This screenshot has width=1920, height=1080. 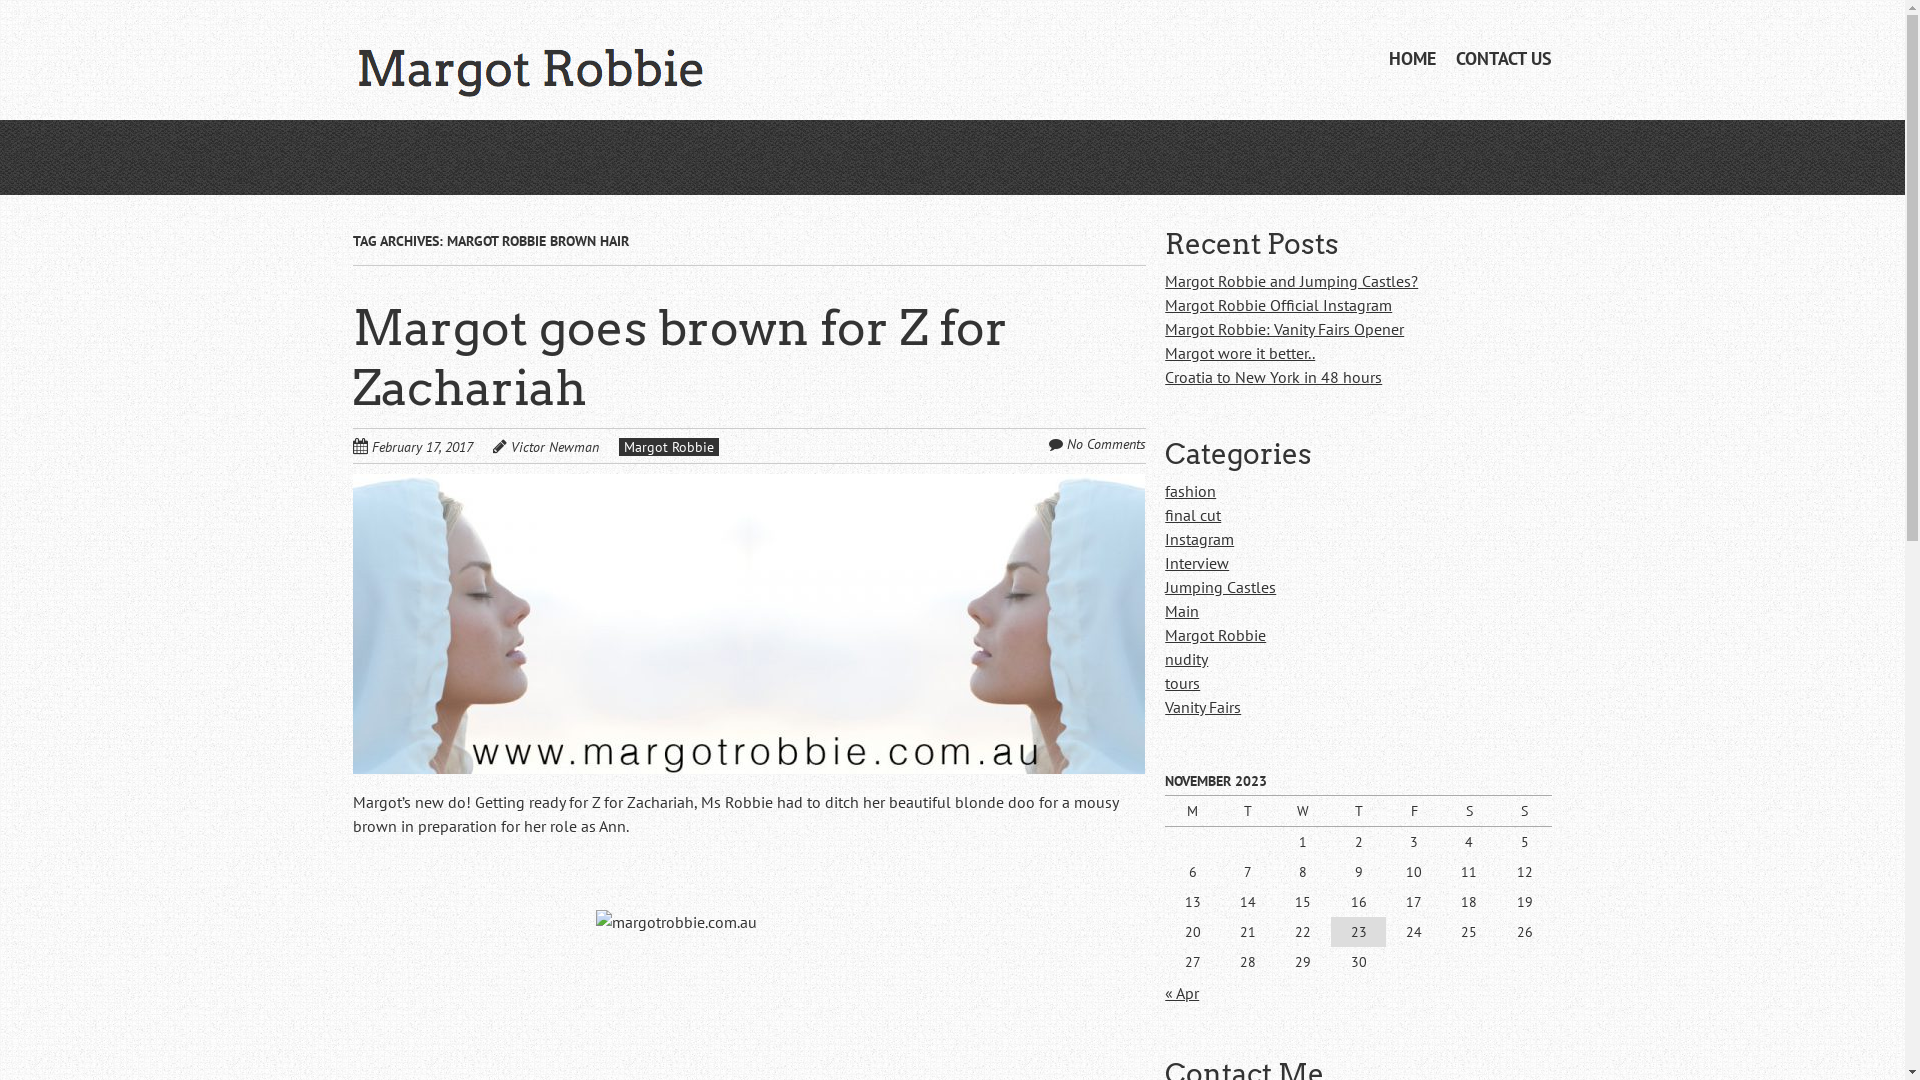 What do you see at coordinates (1197, 563) in the screenshot?
I see `Interview` at bounding box center [1197, 563].